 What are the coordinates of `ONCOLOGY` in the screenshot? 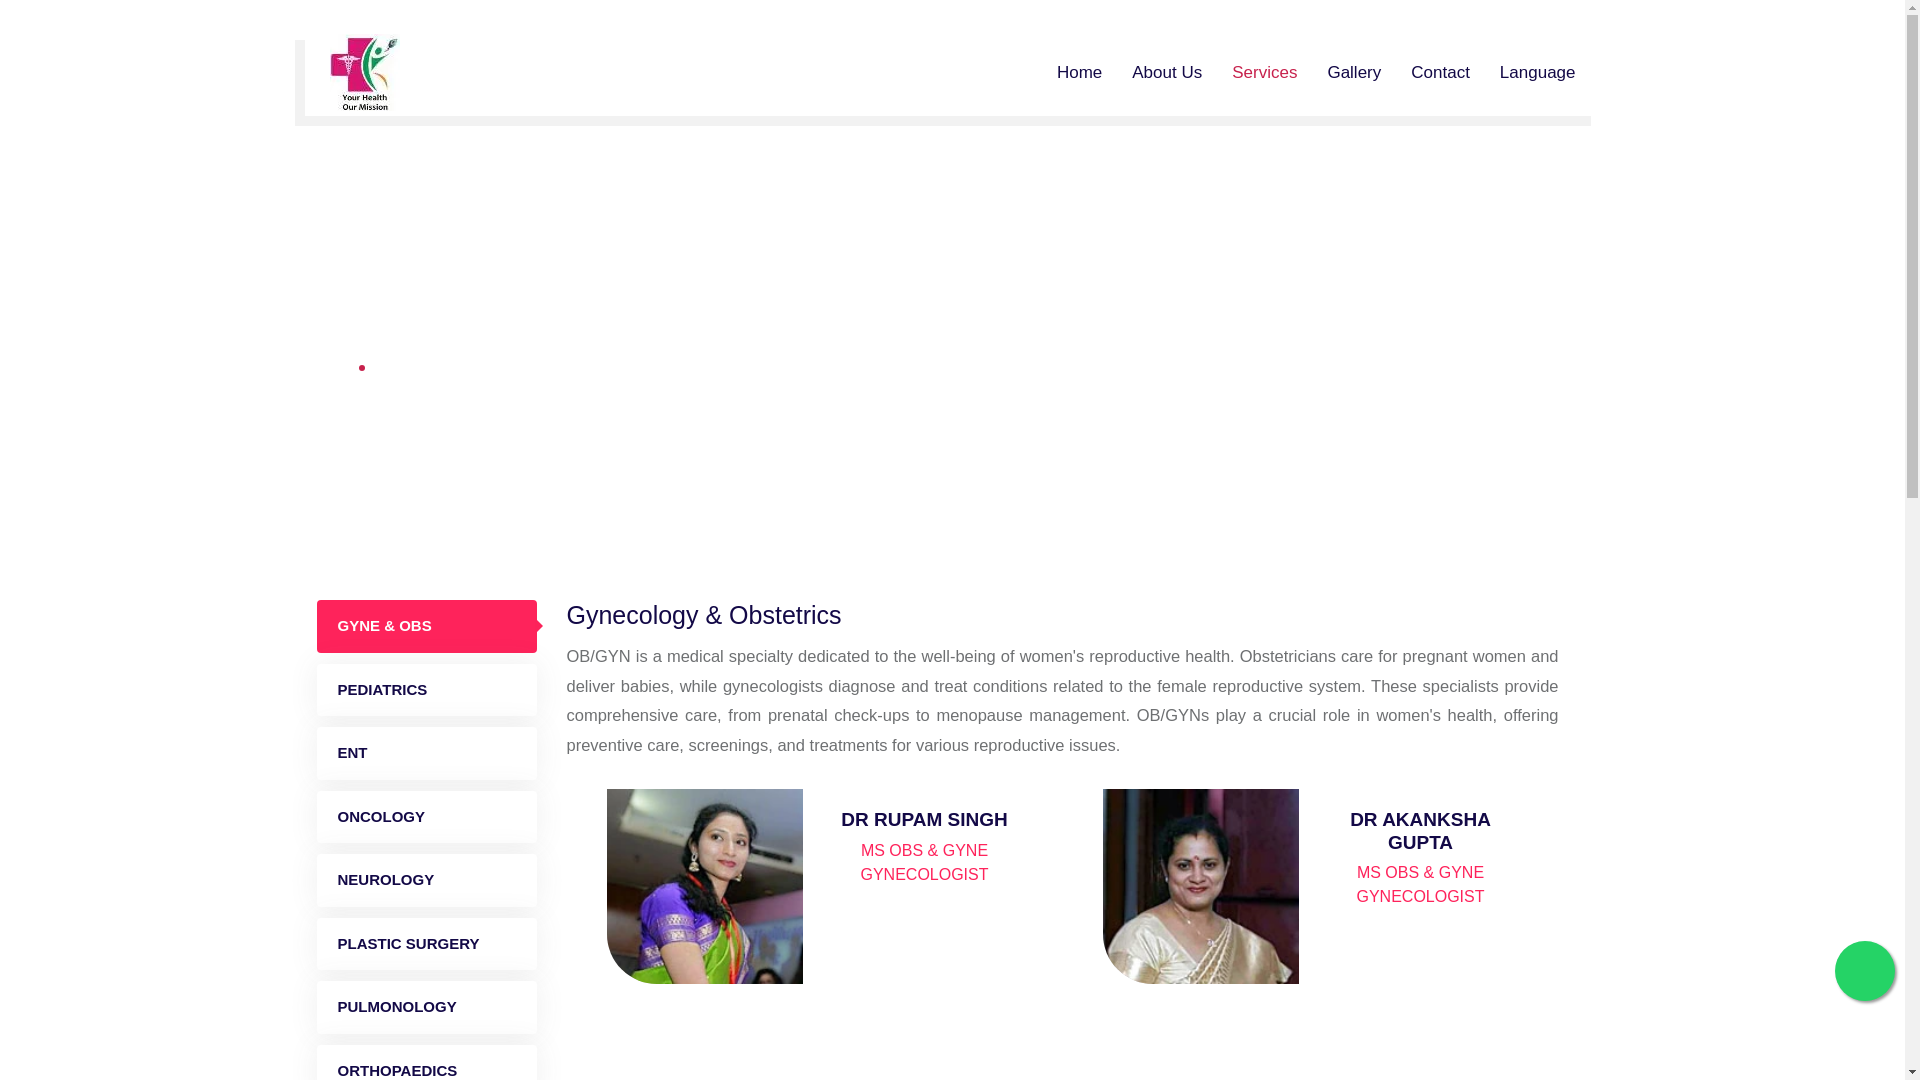 It's located at (426, 816).